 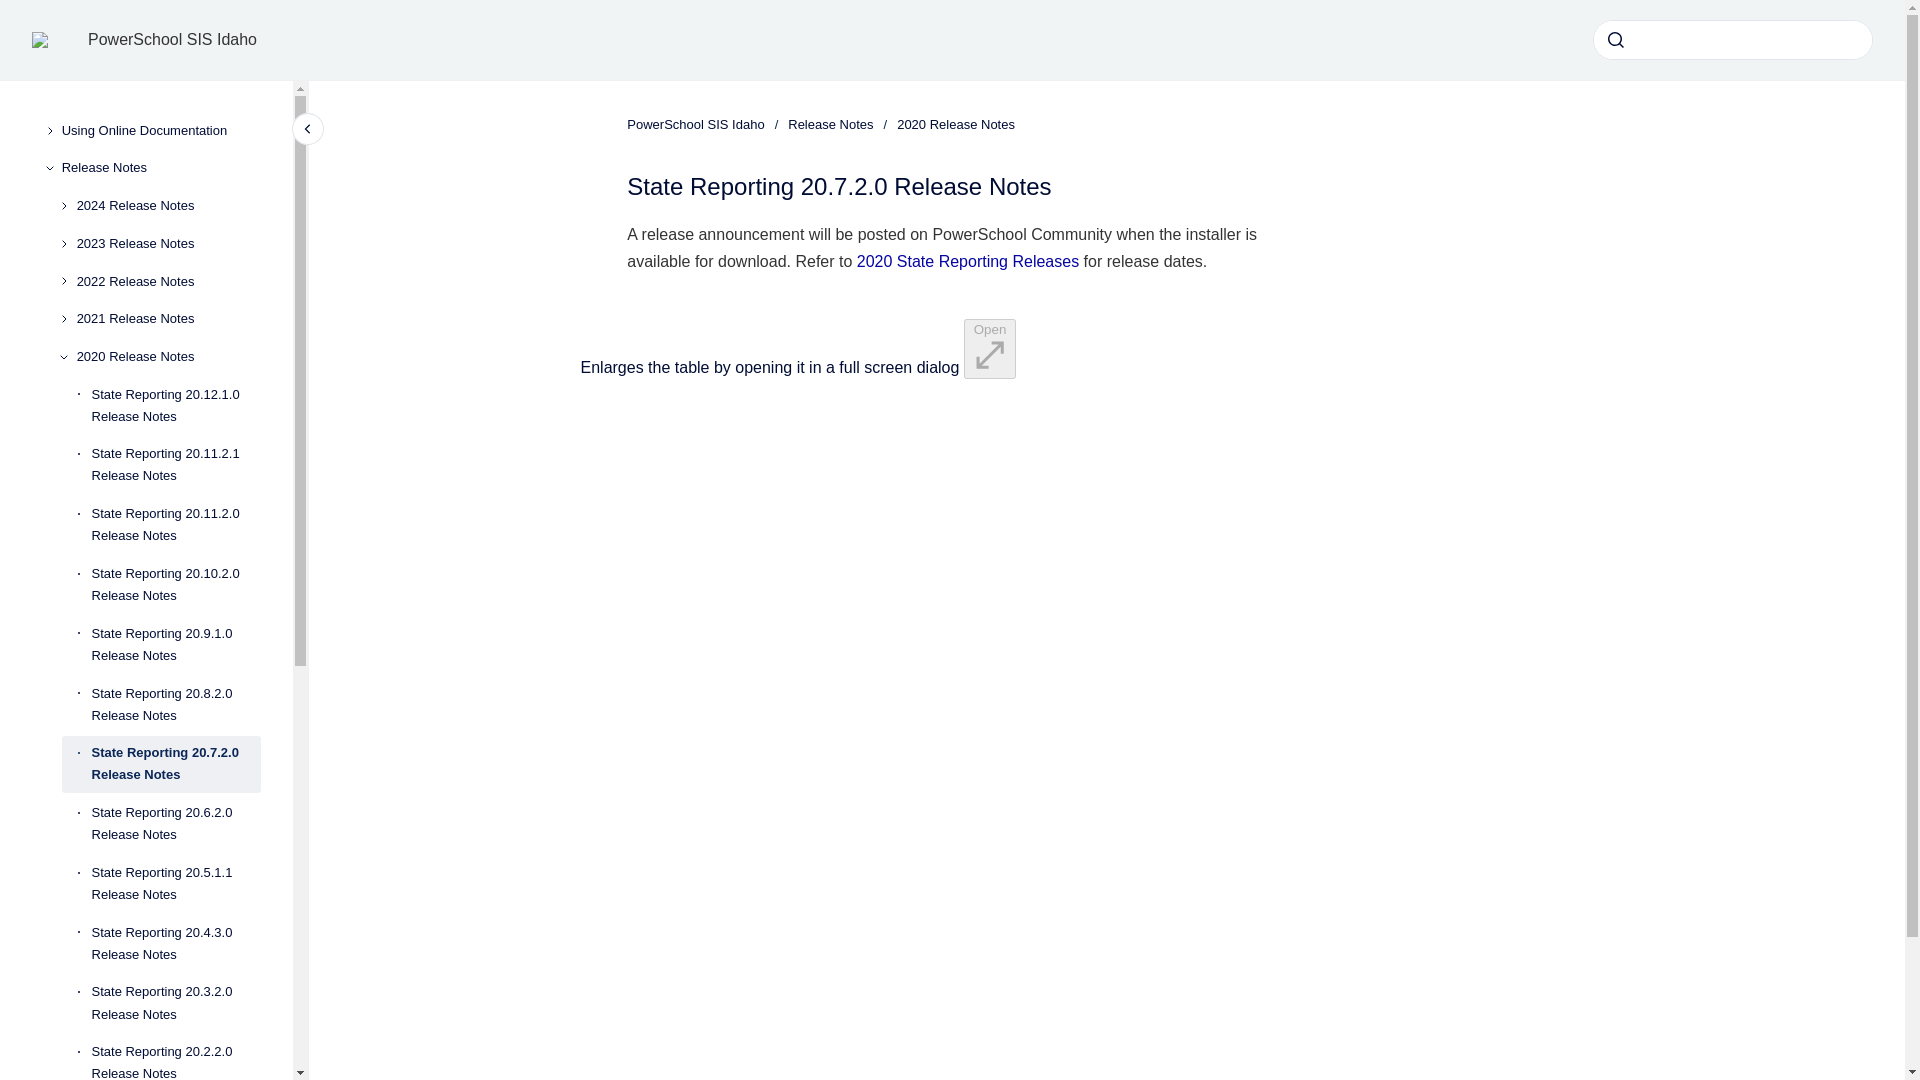 What do you see at coordinates (176, 944) in the screenshot?
I see `State Reporting 20.4.3.0 Release Notes` at bounding box center [176, 944].